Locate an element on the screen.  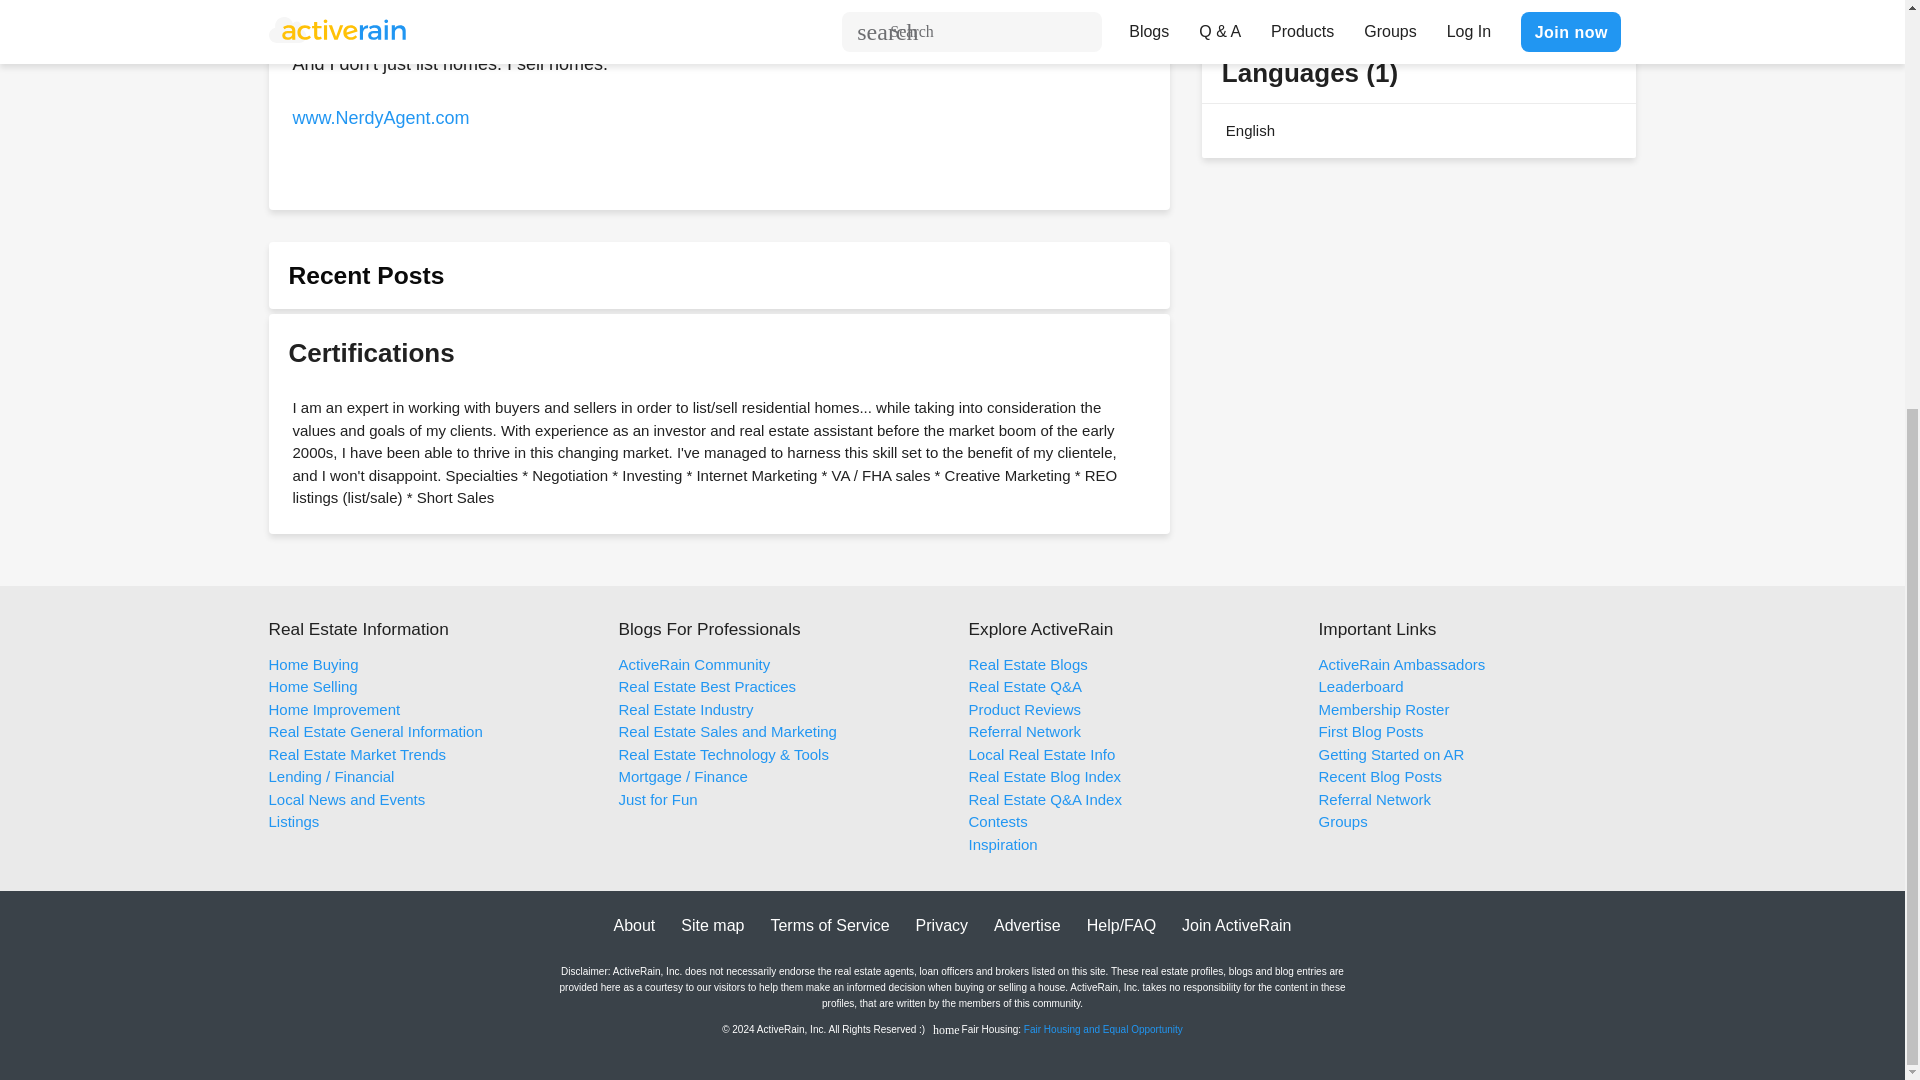
ActiveRain Community is located at coordinates (694, 664).